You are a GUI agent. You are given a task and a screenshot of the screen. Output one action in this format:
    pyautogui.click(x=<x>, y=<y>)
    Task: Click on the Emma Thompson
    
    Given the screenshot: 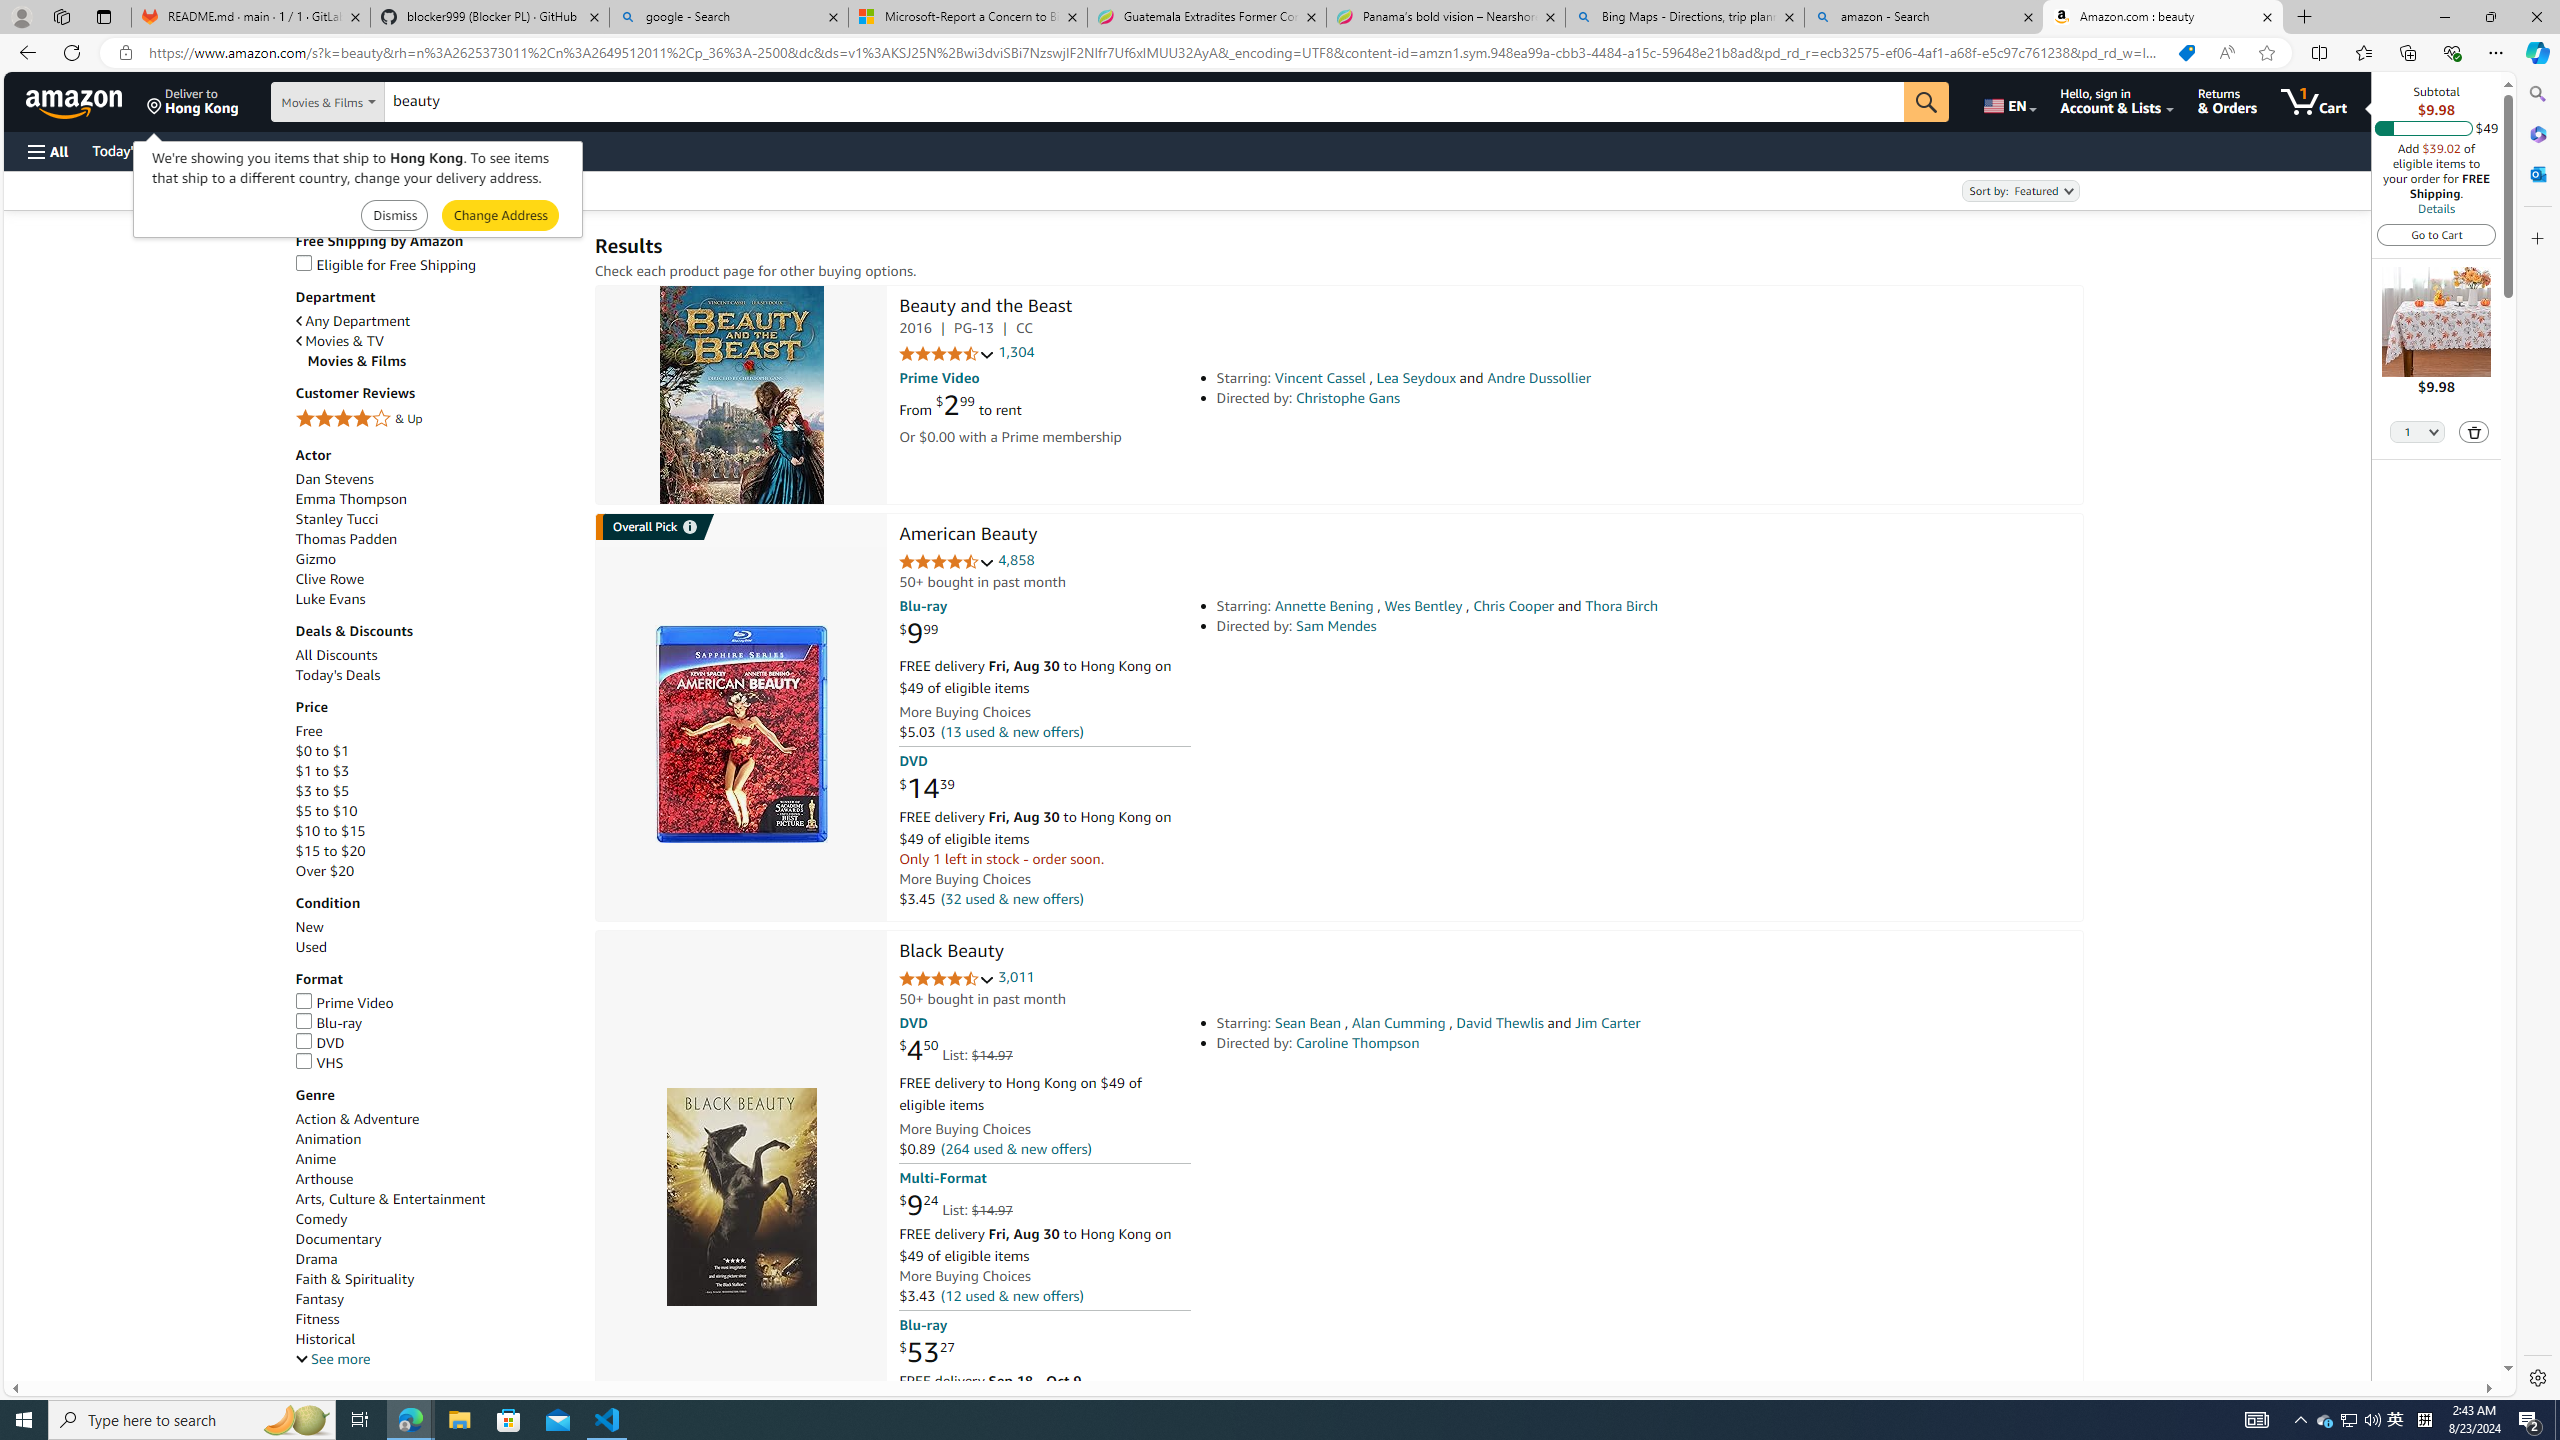 What is the action you would take?
    pyautogui.click(x=350, y=498)
    